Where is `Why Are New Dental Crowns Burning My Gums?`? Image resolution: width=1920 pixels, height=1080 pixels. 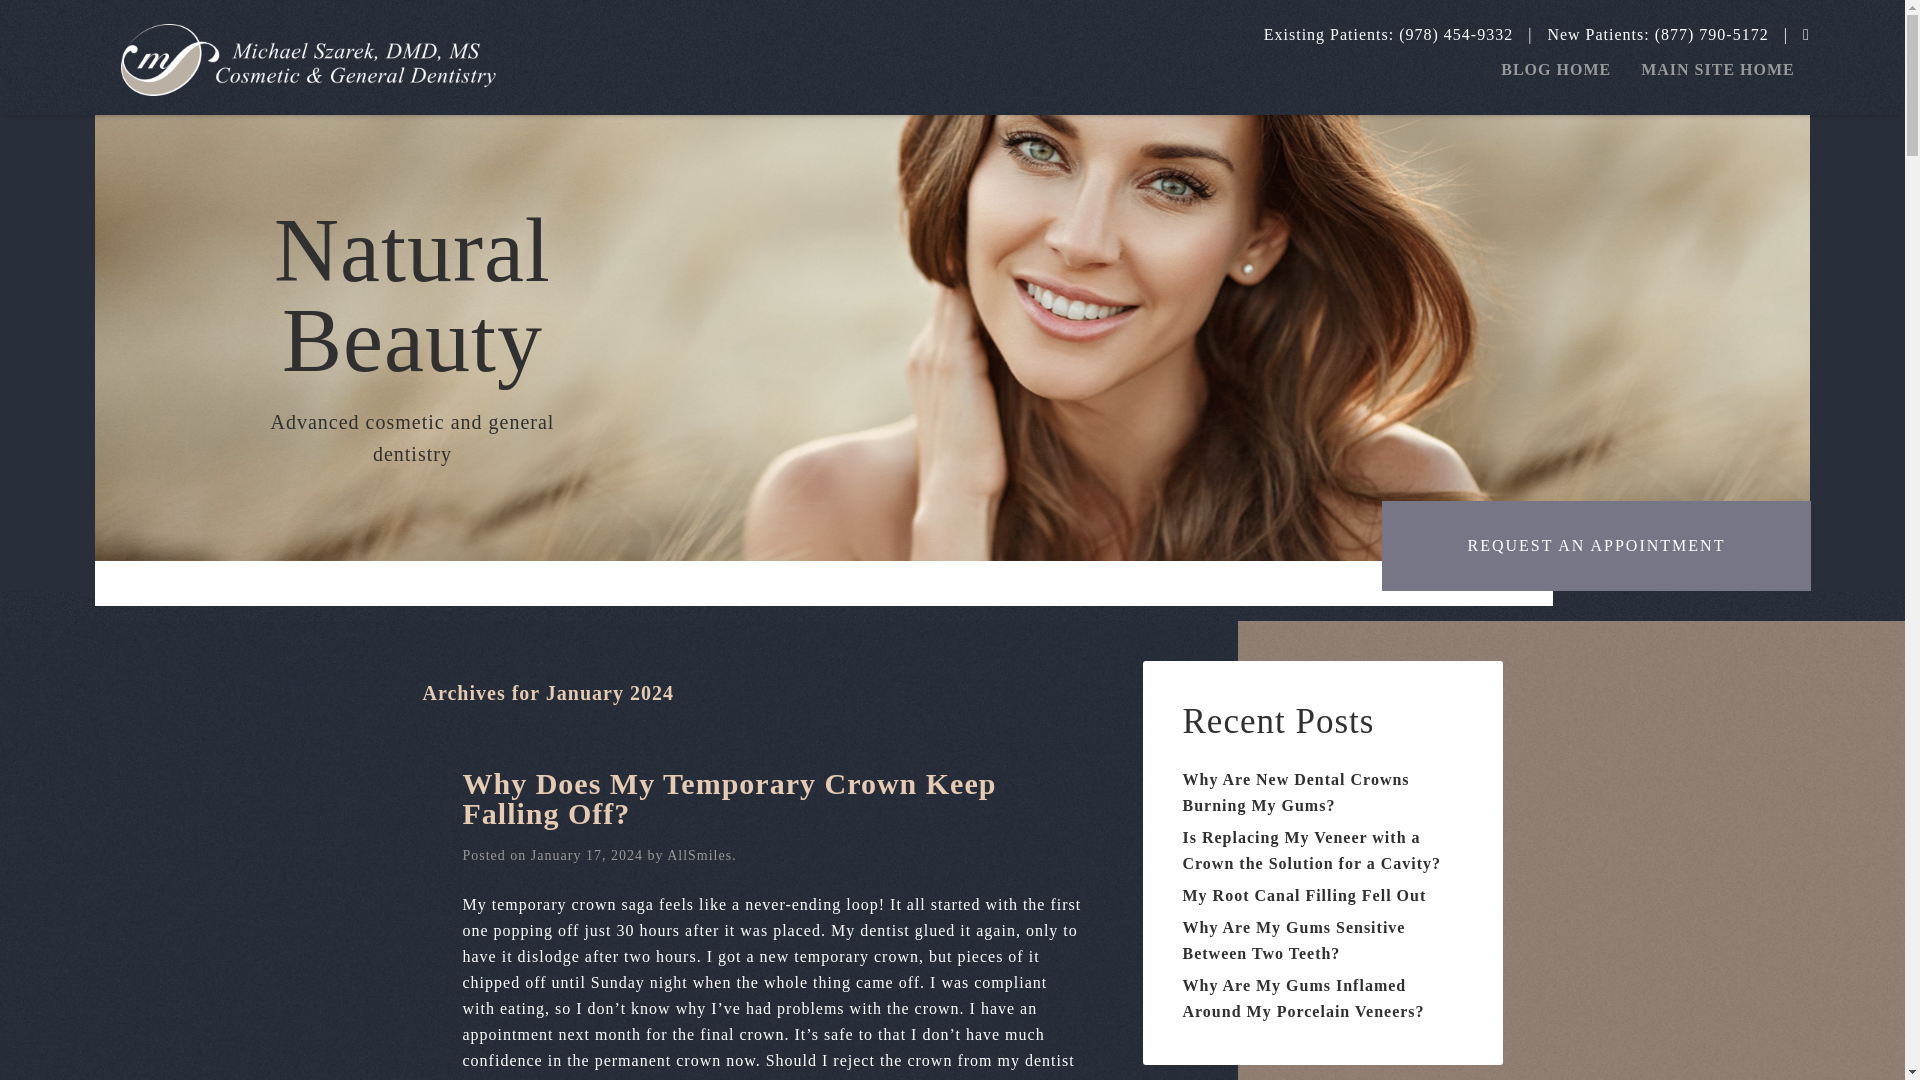 Why Are New Dental Crowns Burning My Gums? is located at coordinates (1296, 792).